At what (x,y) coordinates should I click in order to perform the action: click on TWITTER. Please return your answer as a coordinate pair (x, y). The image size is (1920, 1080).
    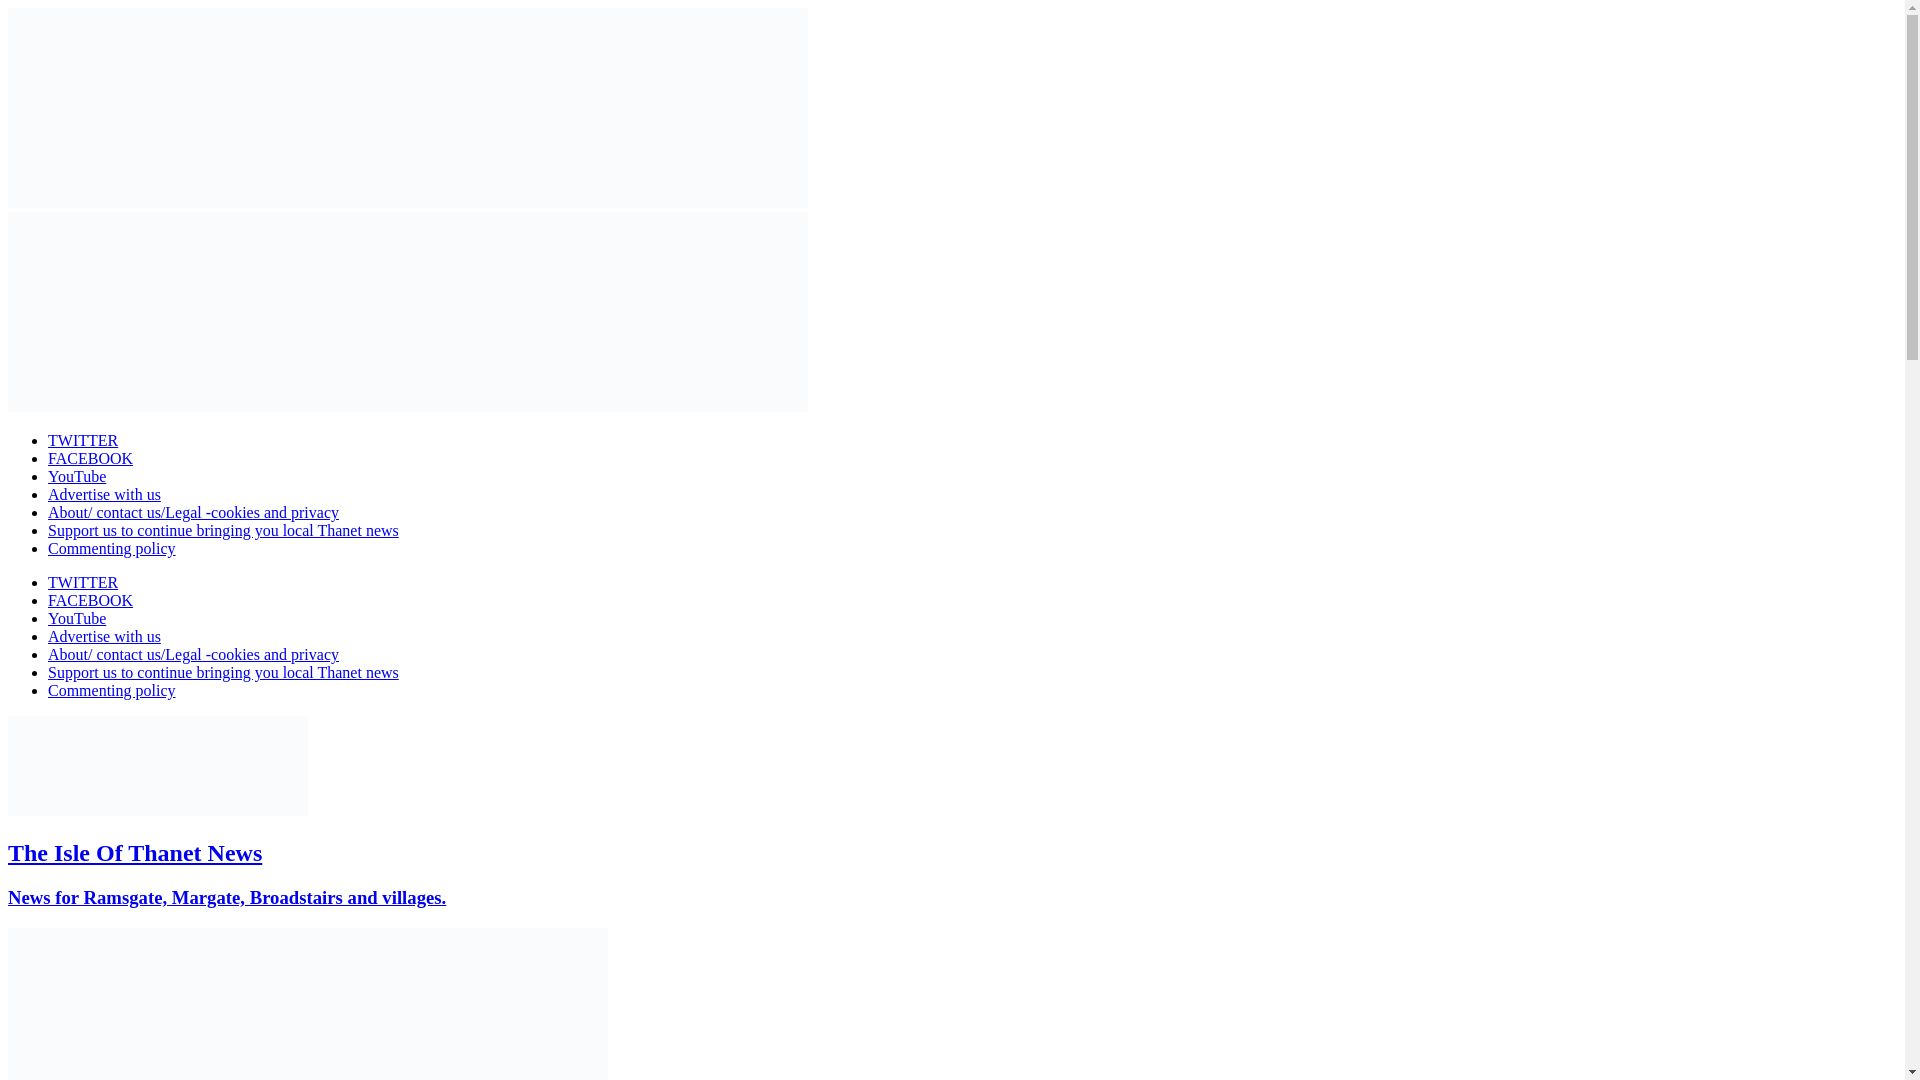
    Looking at the image, I should click on (82, 582).